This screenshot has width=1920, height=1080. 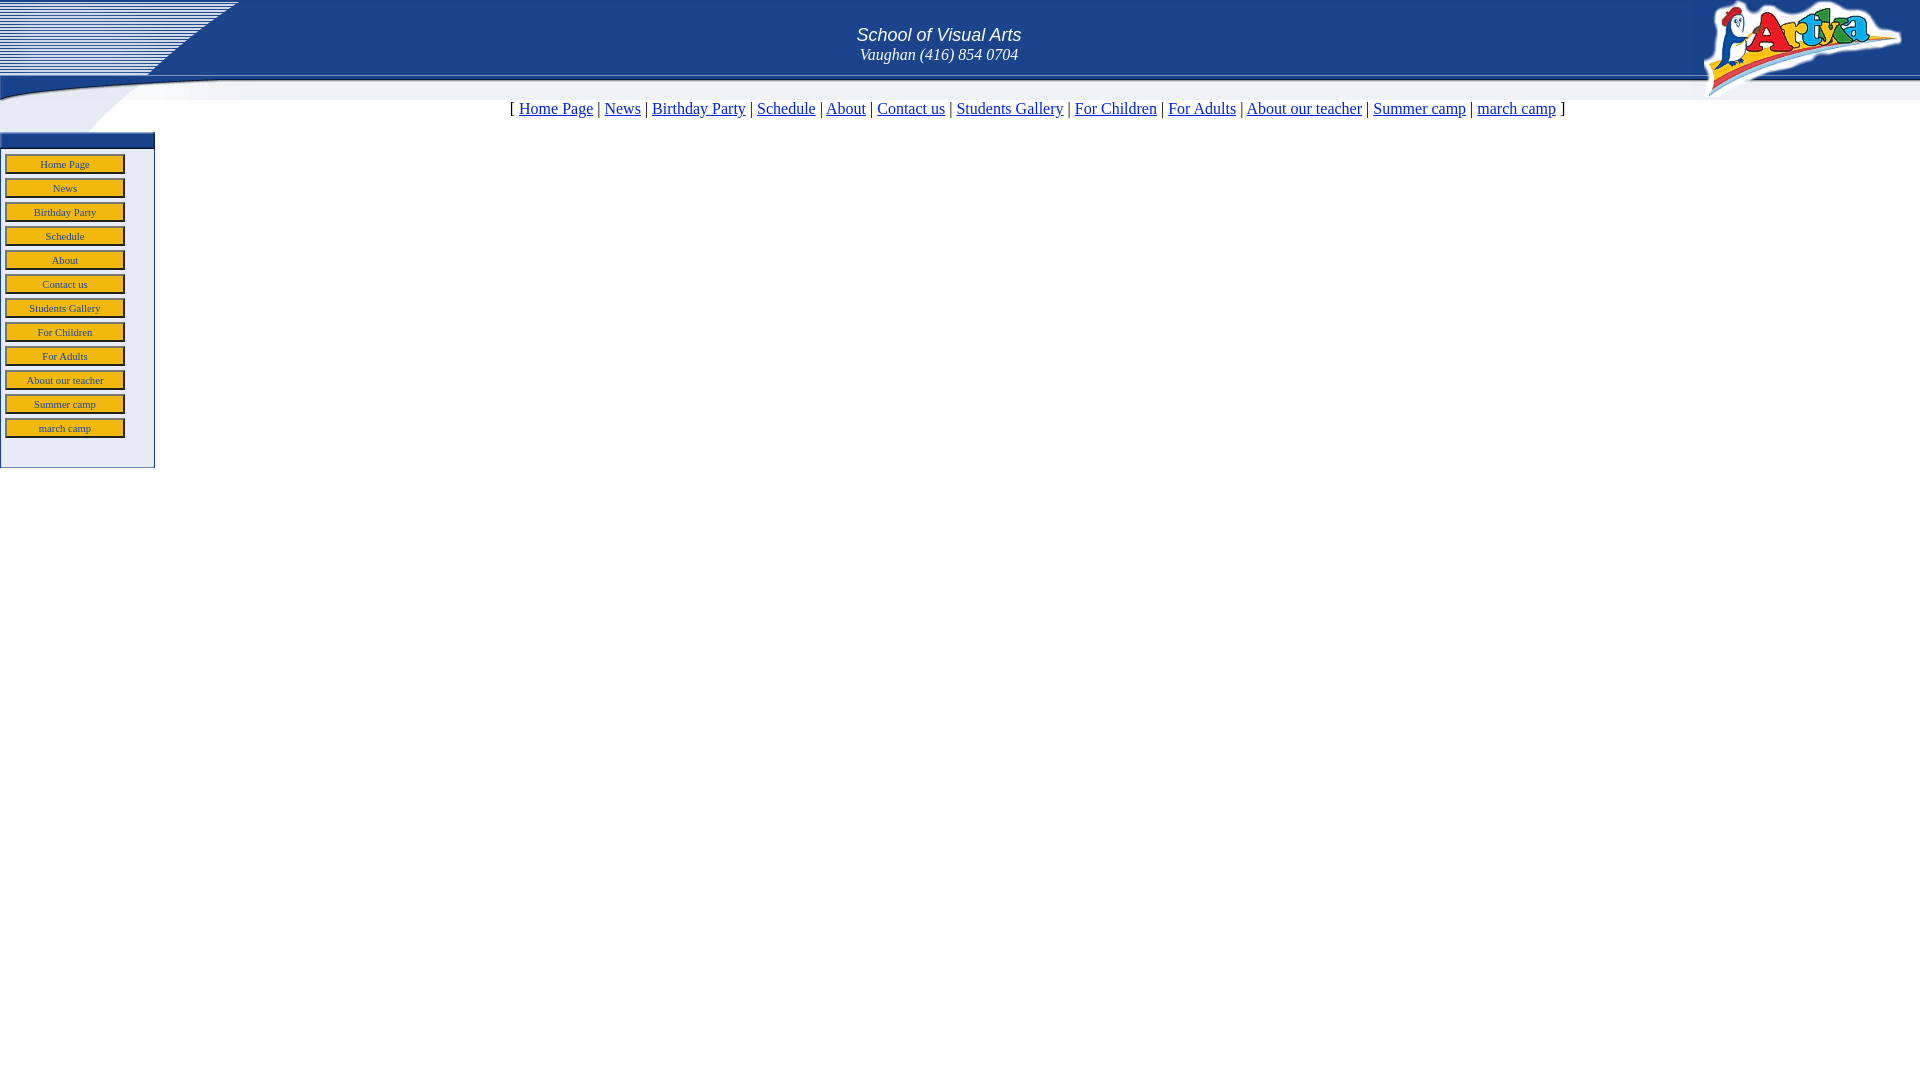 What do you see at coordinates (622, 108) in the screenshot?
I see `News` at bounding box center [622, 108].